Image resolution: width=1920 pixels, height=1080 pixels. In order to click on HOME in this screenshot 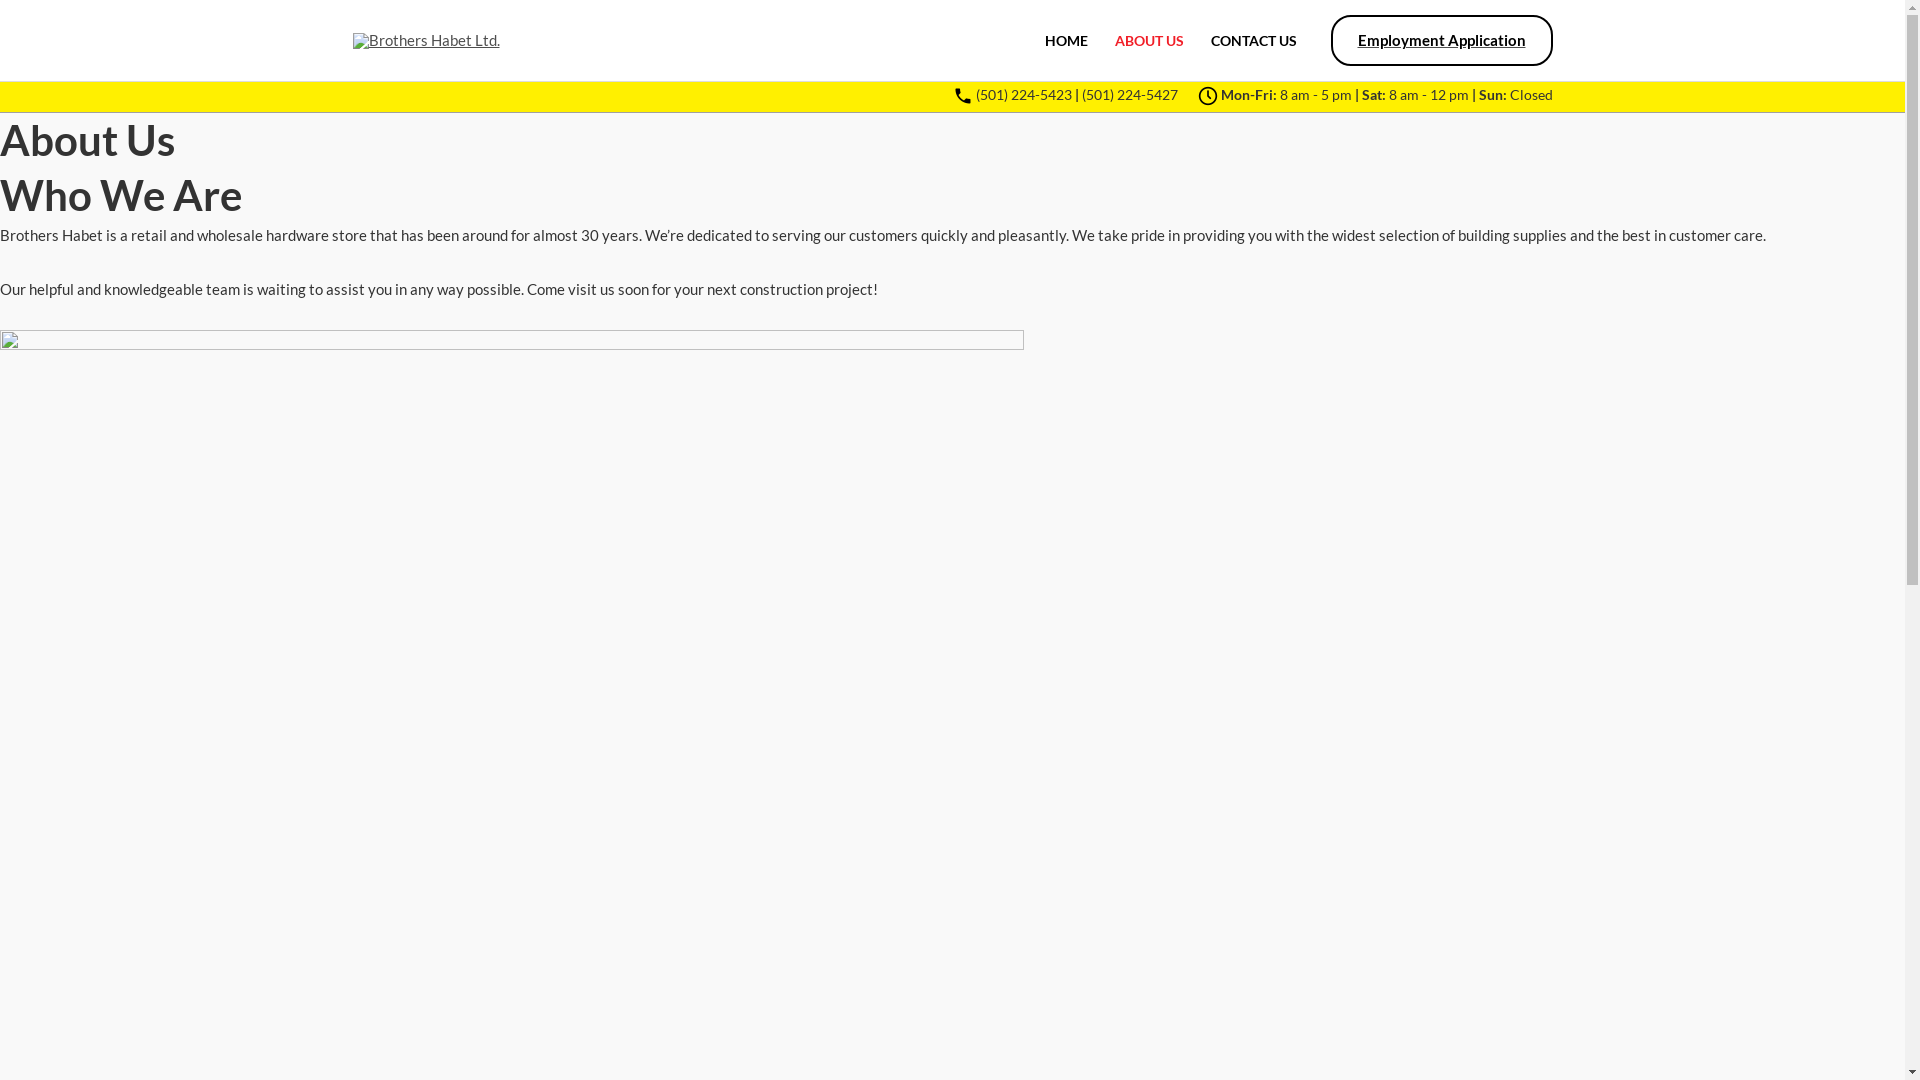, I will do `click(1067, 41)`.